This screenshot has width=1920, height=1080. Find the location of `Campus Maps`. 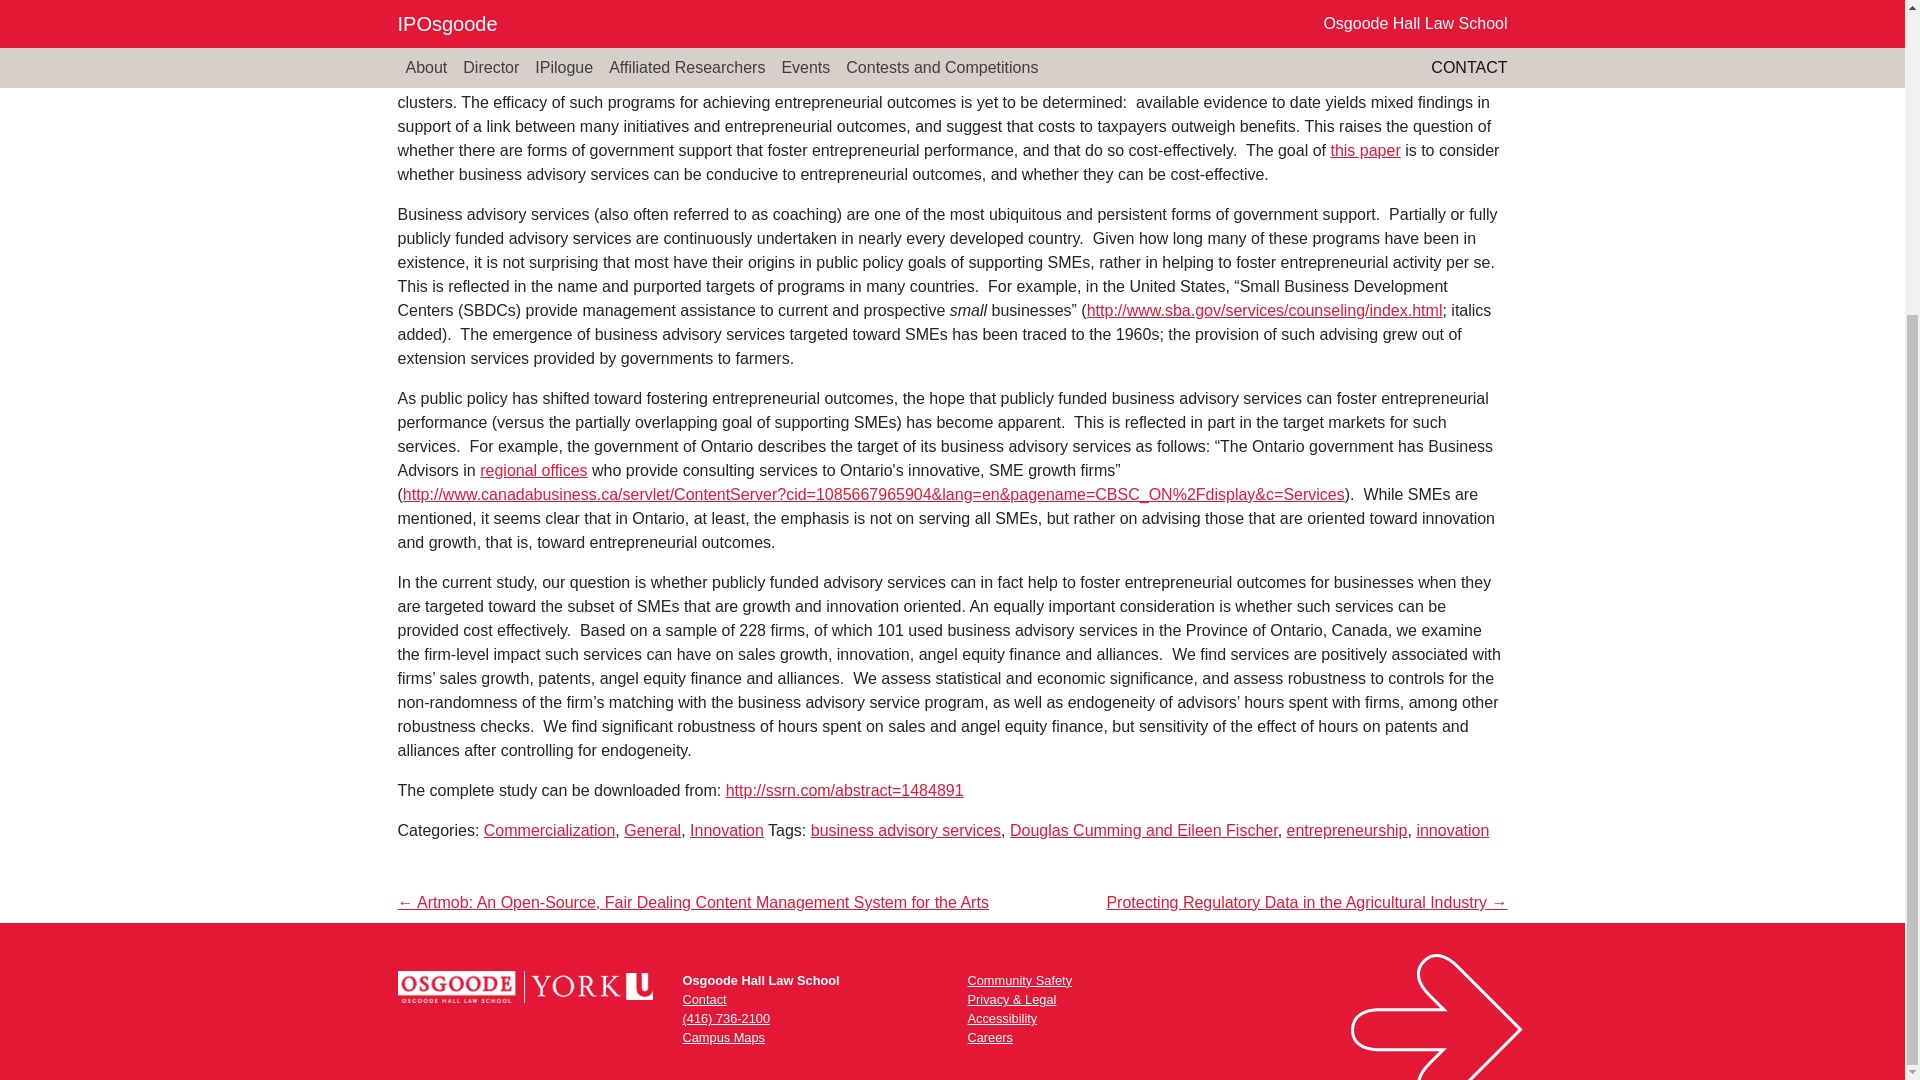

Campus Maps is located at coordinates (722, 1038).